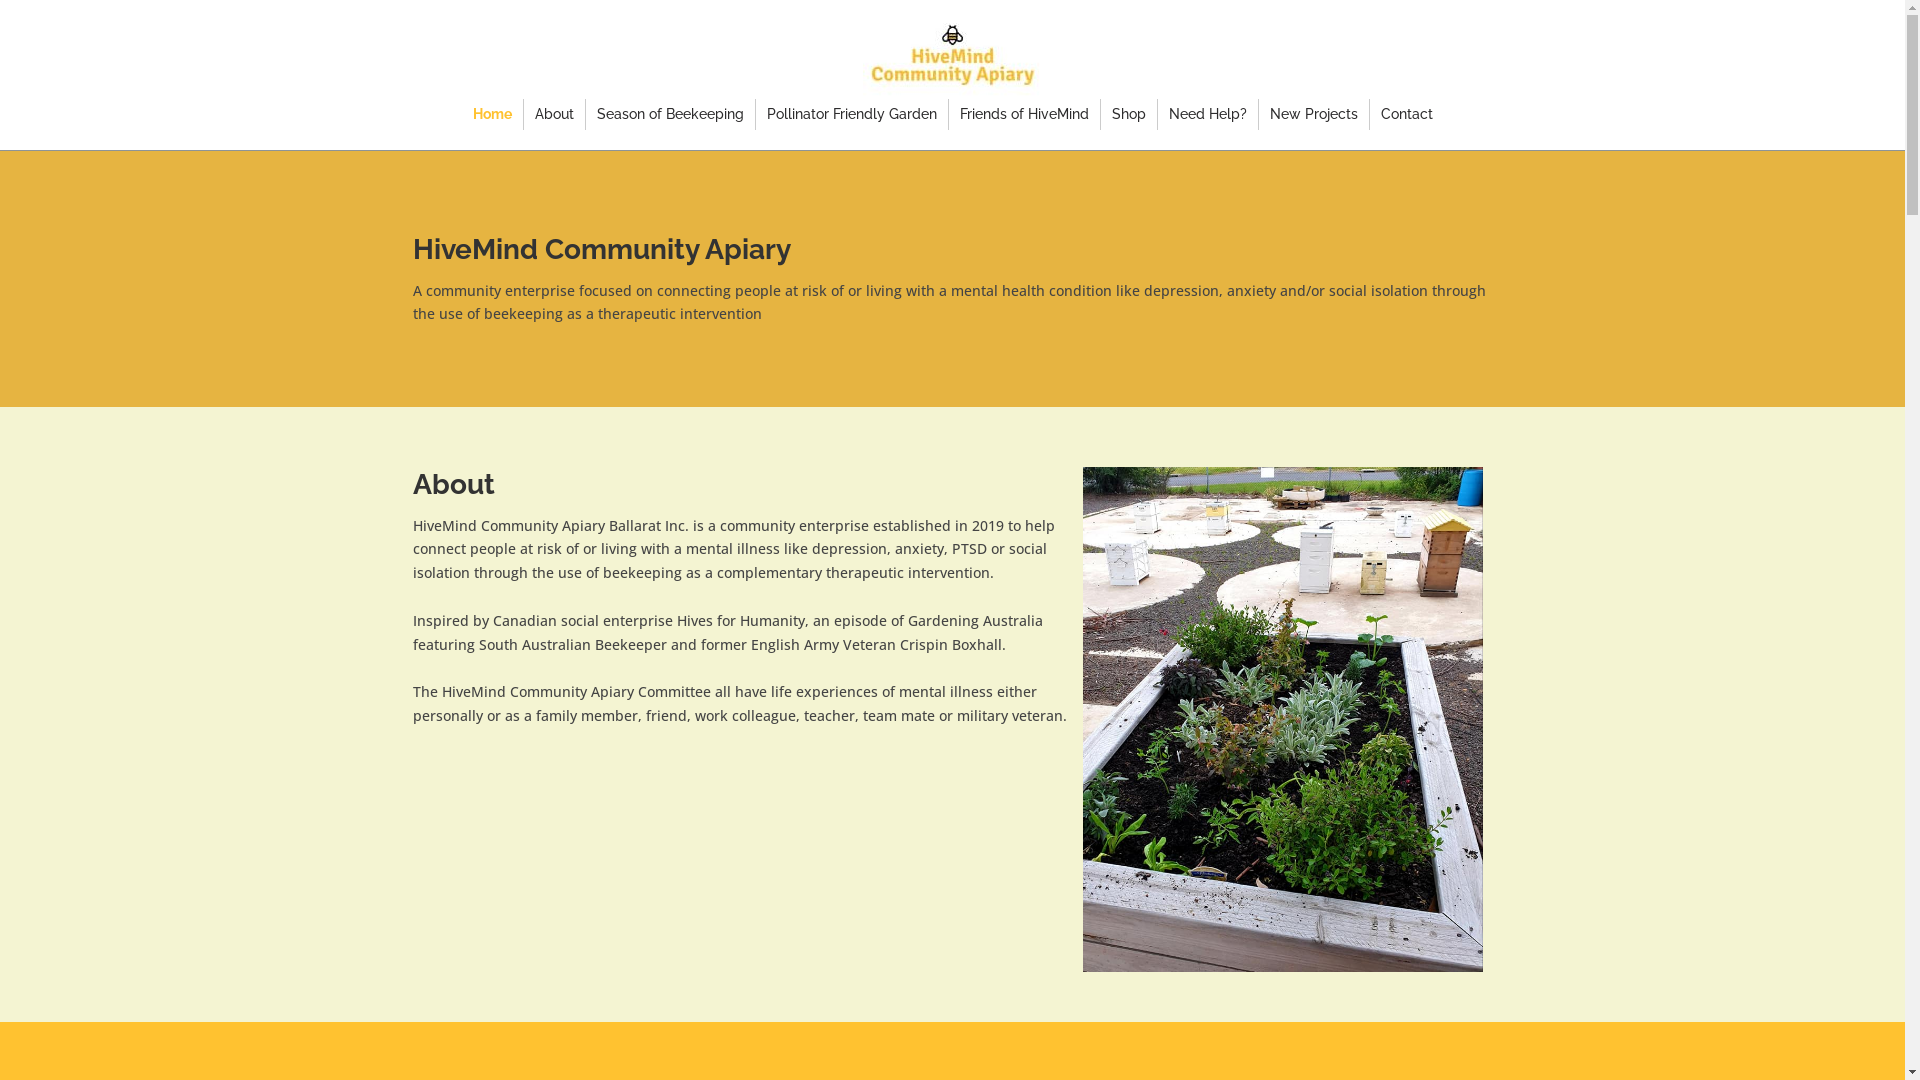 Image resolution: width=1920 pixels, height=1080 pixels. What do you see at coordinates (1024, 114) in the screenshot?
I see `Friends of HiveMind` at bounding box center [1024, 114].